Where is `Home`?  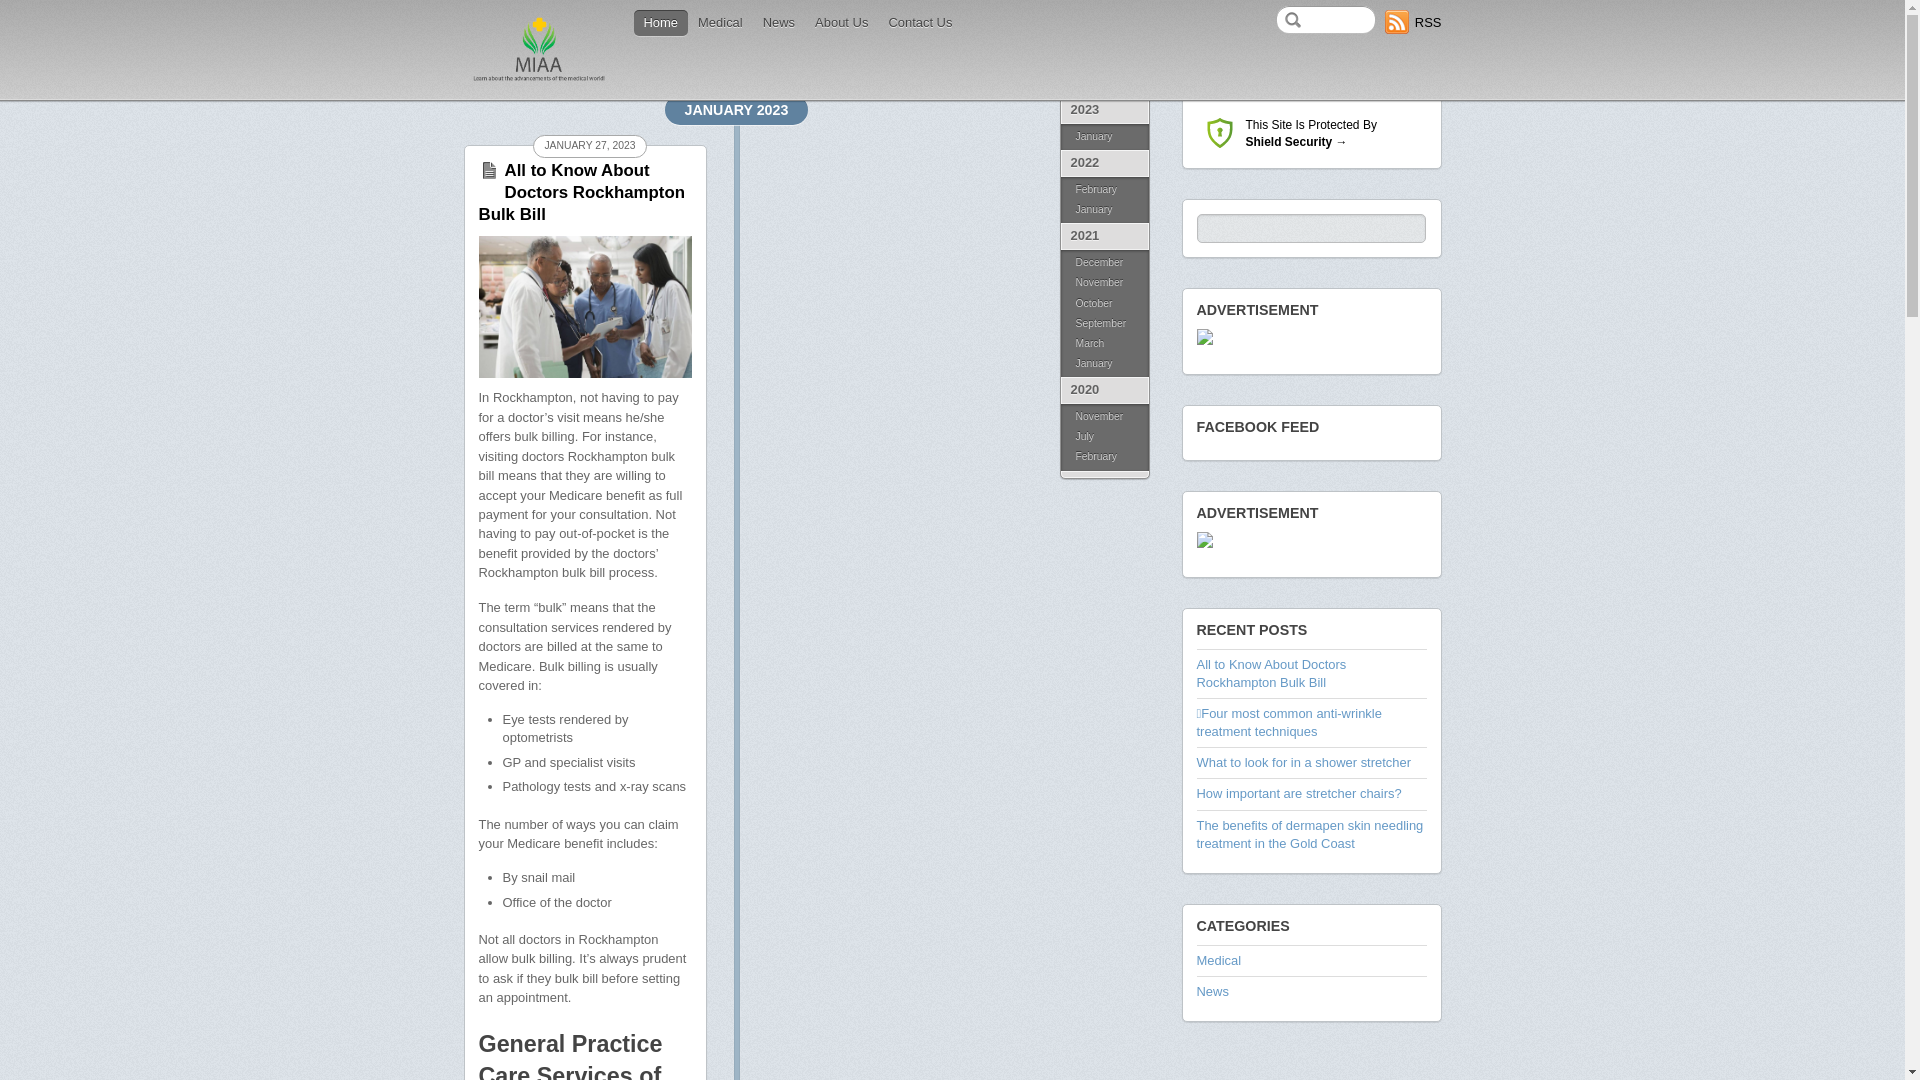 Home is located at coordinates (662, 23).